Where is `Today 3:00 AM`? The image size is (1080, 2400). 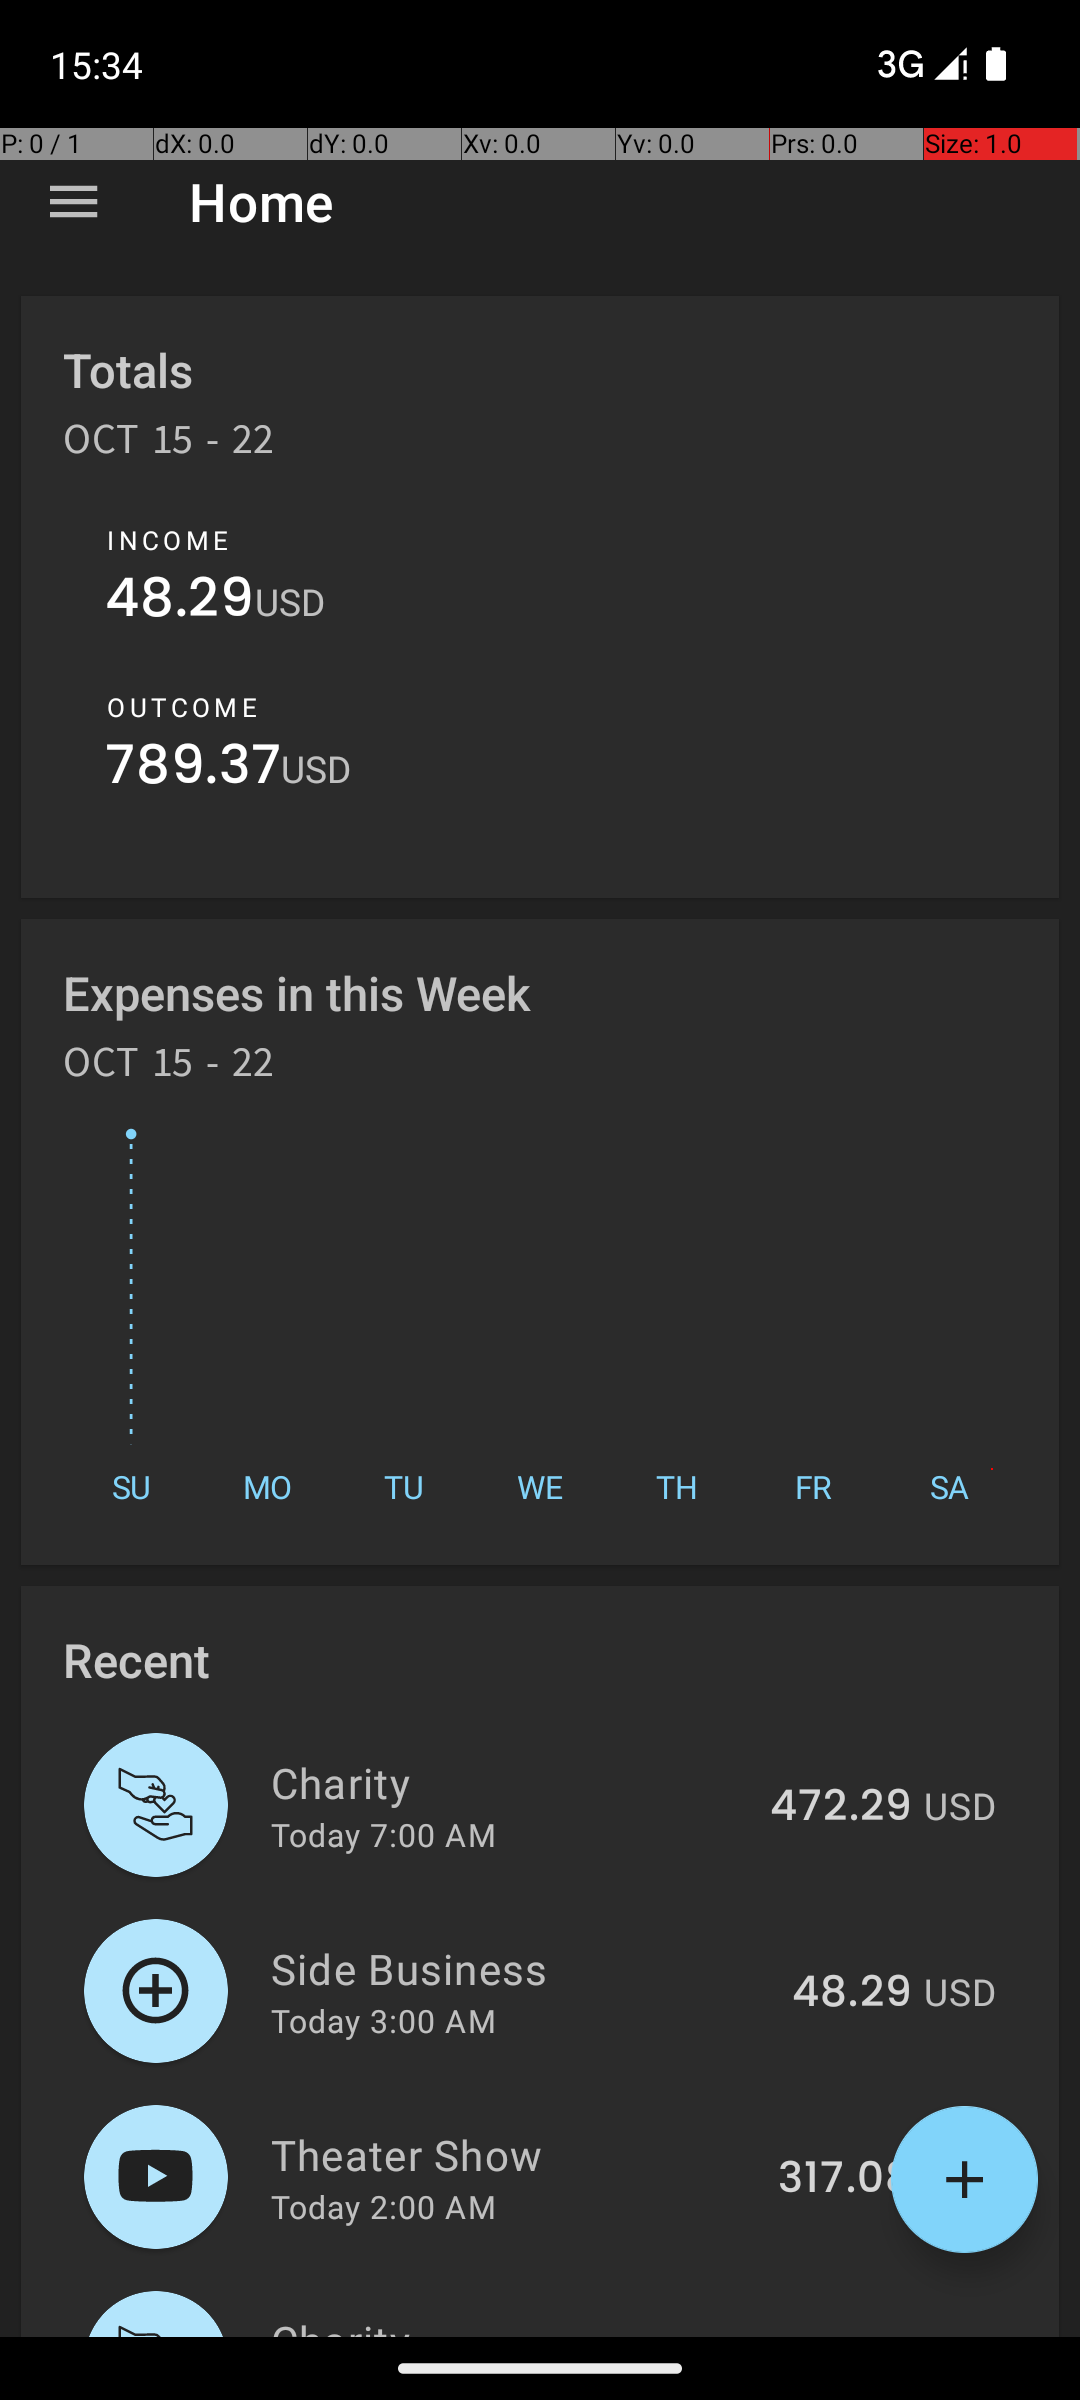 Today 3:00 AM is located at coordinates (384, 2020).